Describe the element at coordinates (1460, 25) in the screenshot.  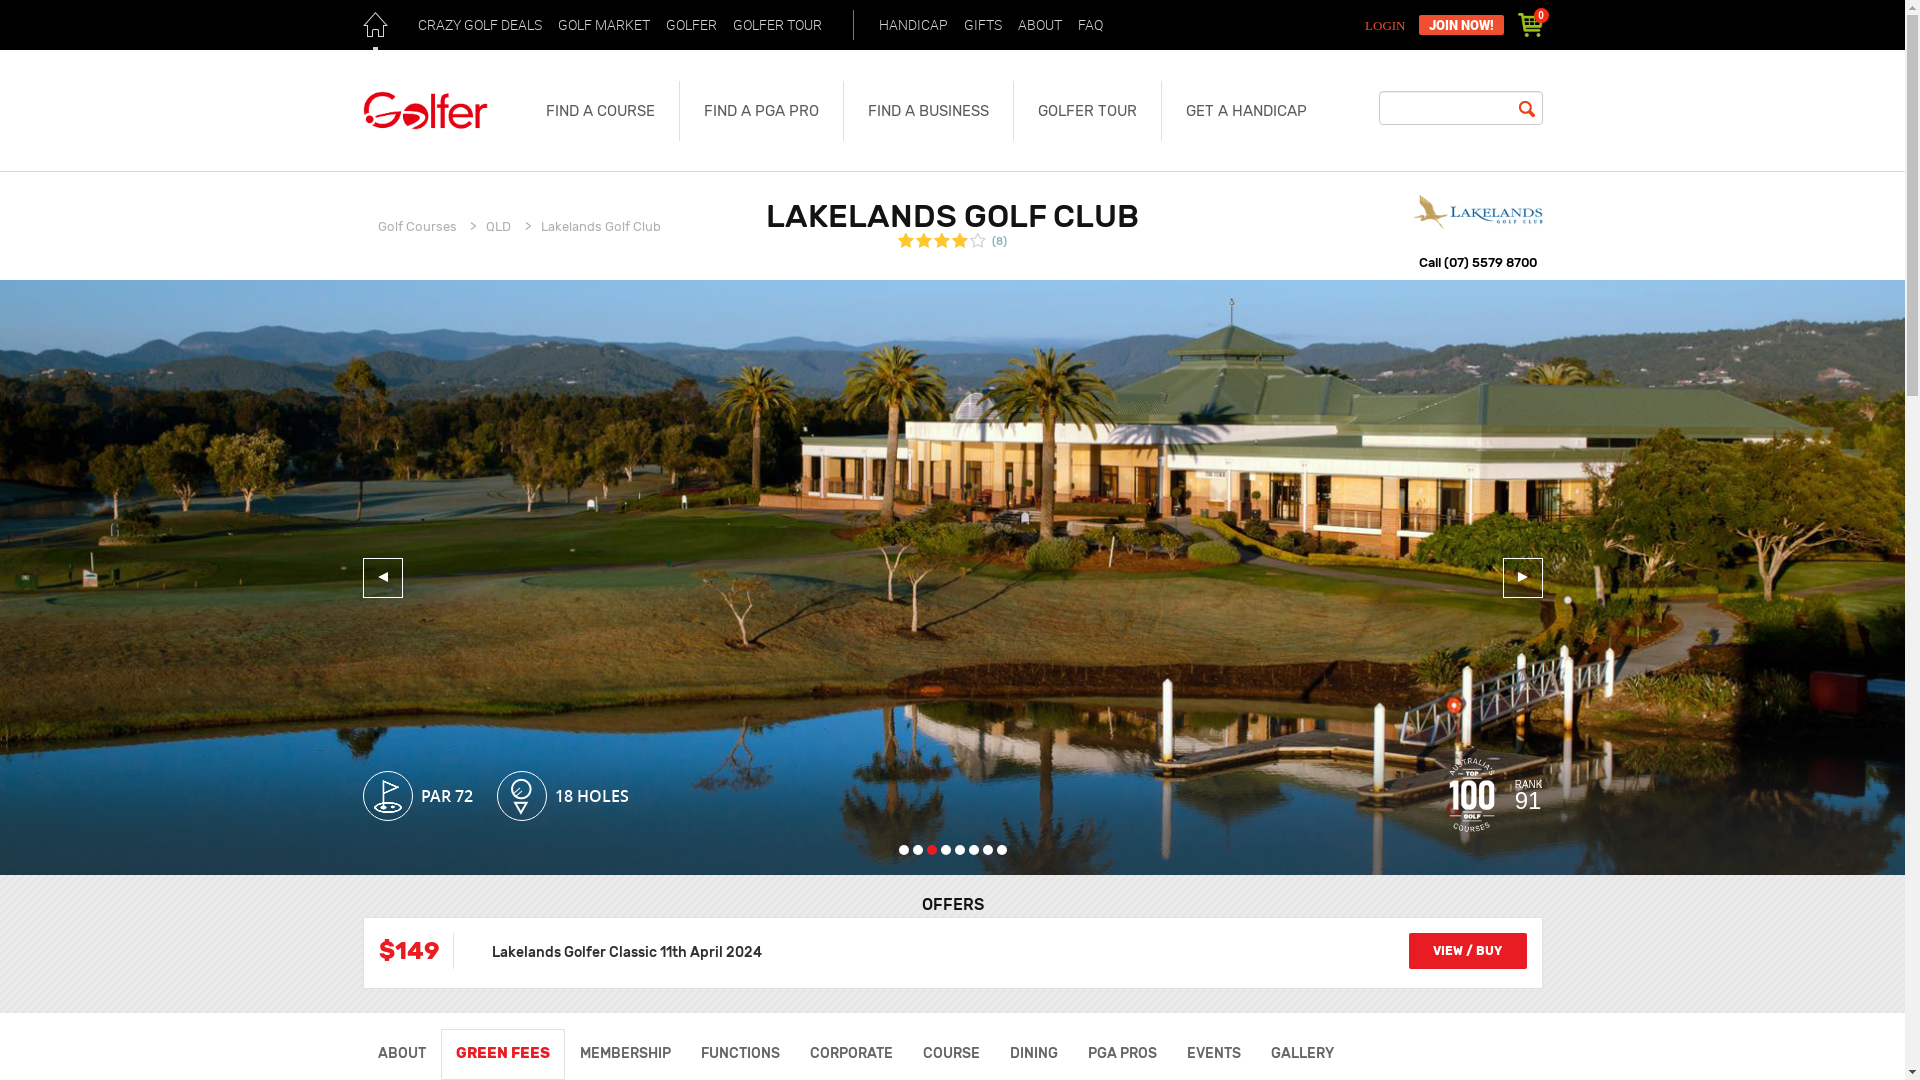
I see `JOIN NOW!` at that location.